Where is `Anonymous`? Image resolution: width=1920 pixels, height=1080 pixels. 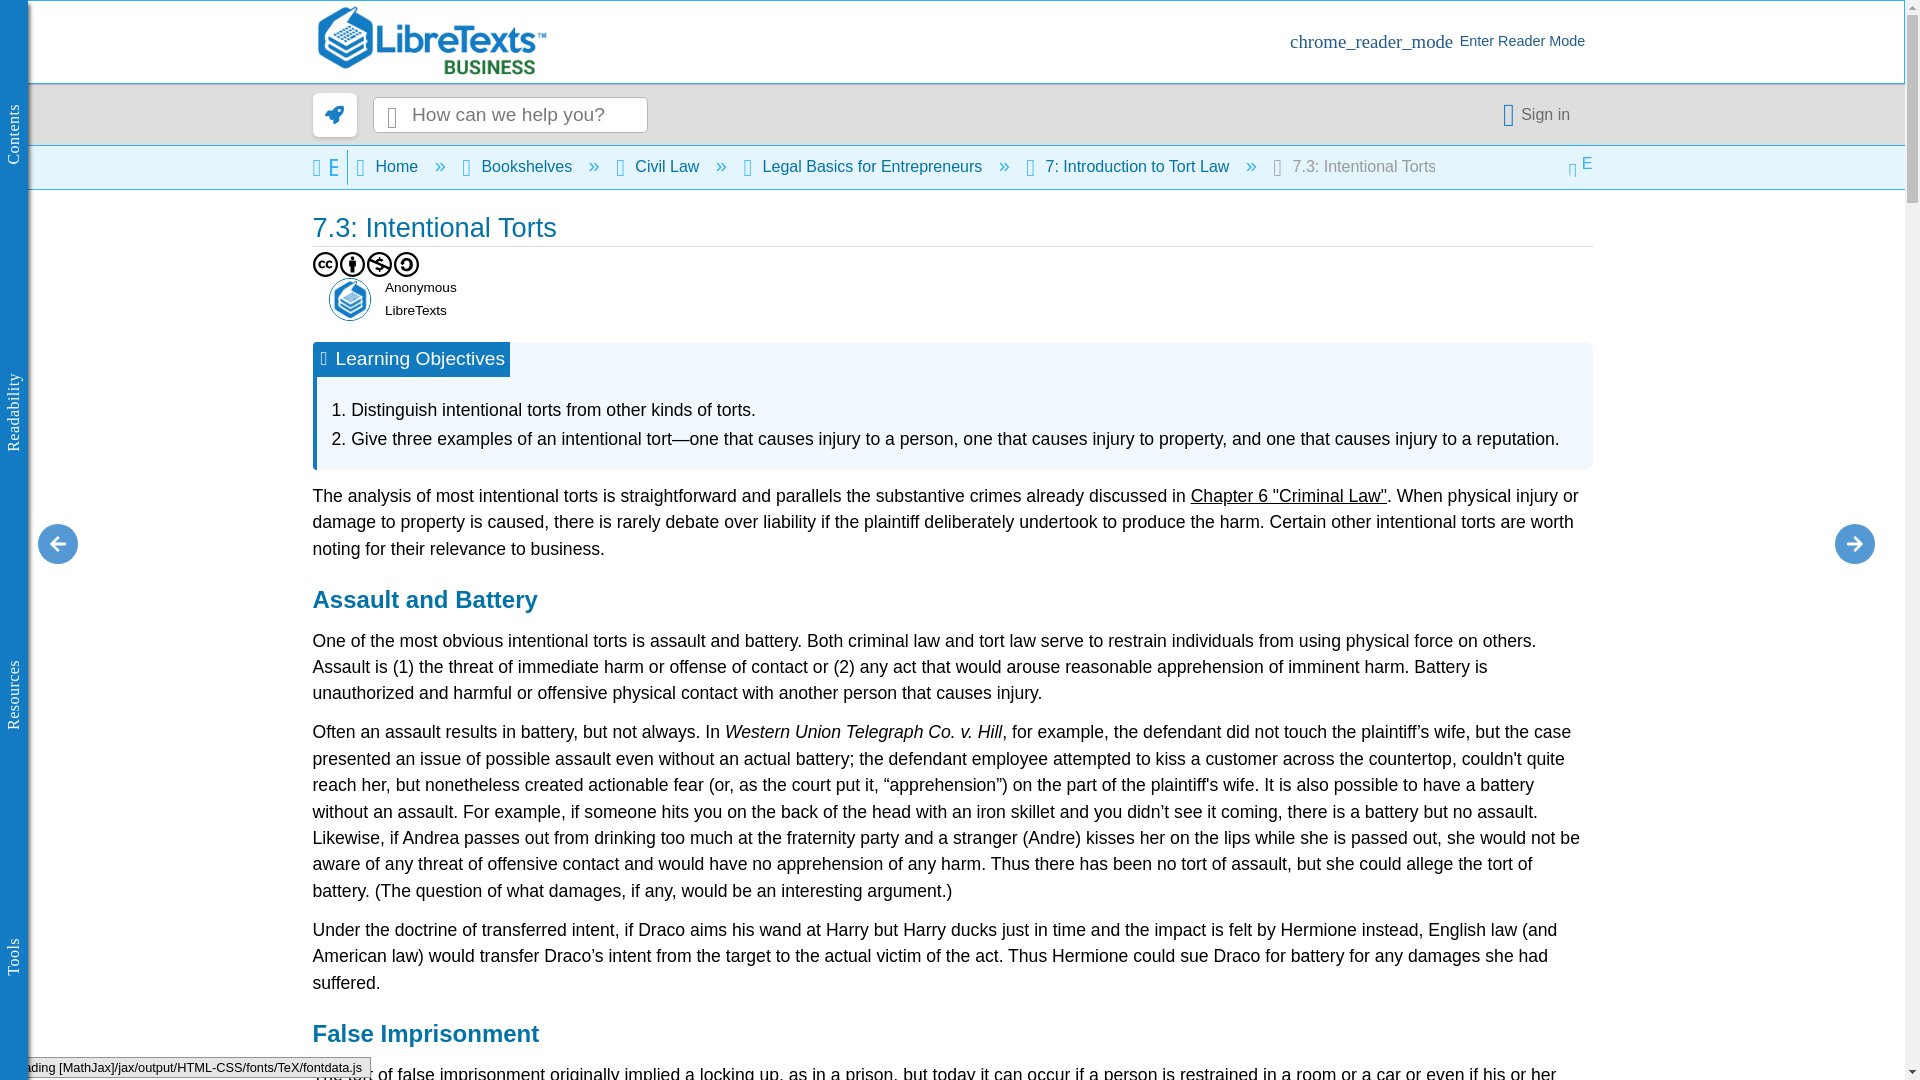 Anonymous is located at coordinates (350, 298).